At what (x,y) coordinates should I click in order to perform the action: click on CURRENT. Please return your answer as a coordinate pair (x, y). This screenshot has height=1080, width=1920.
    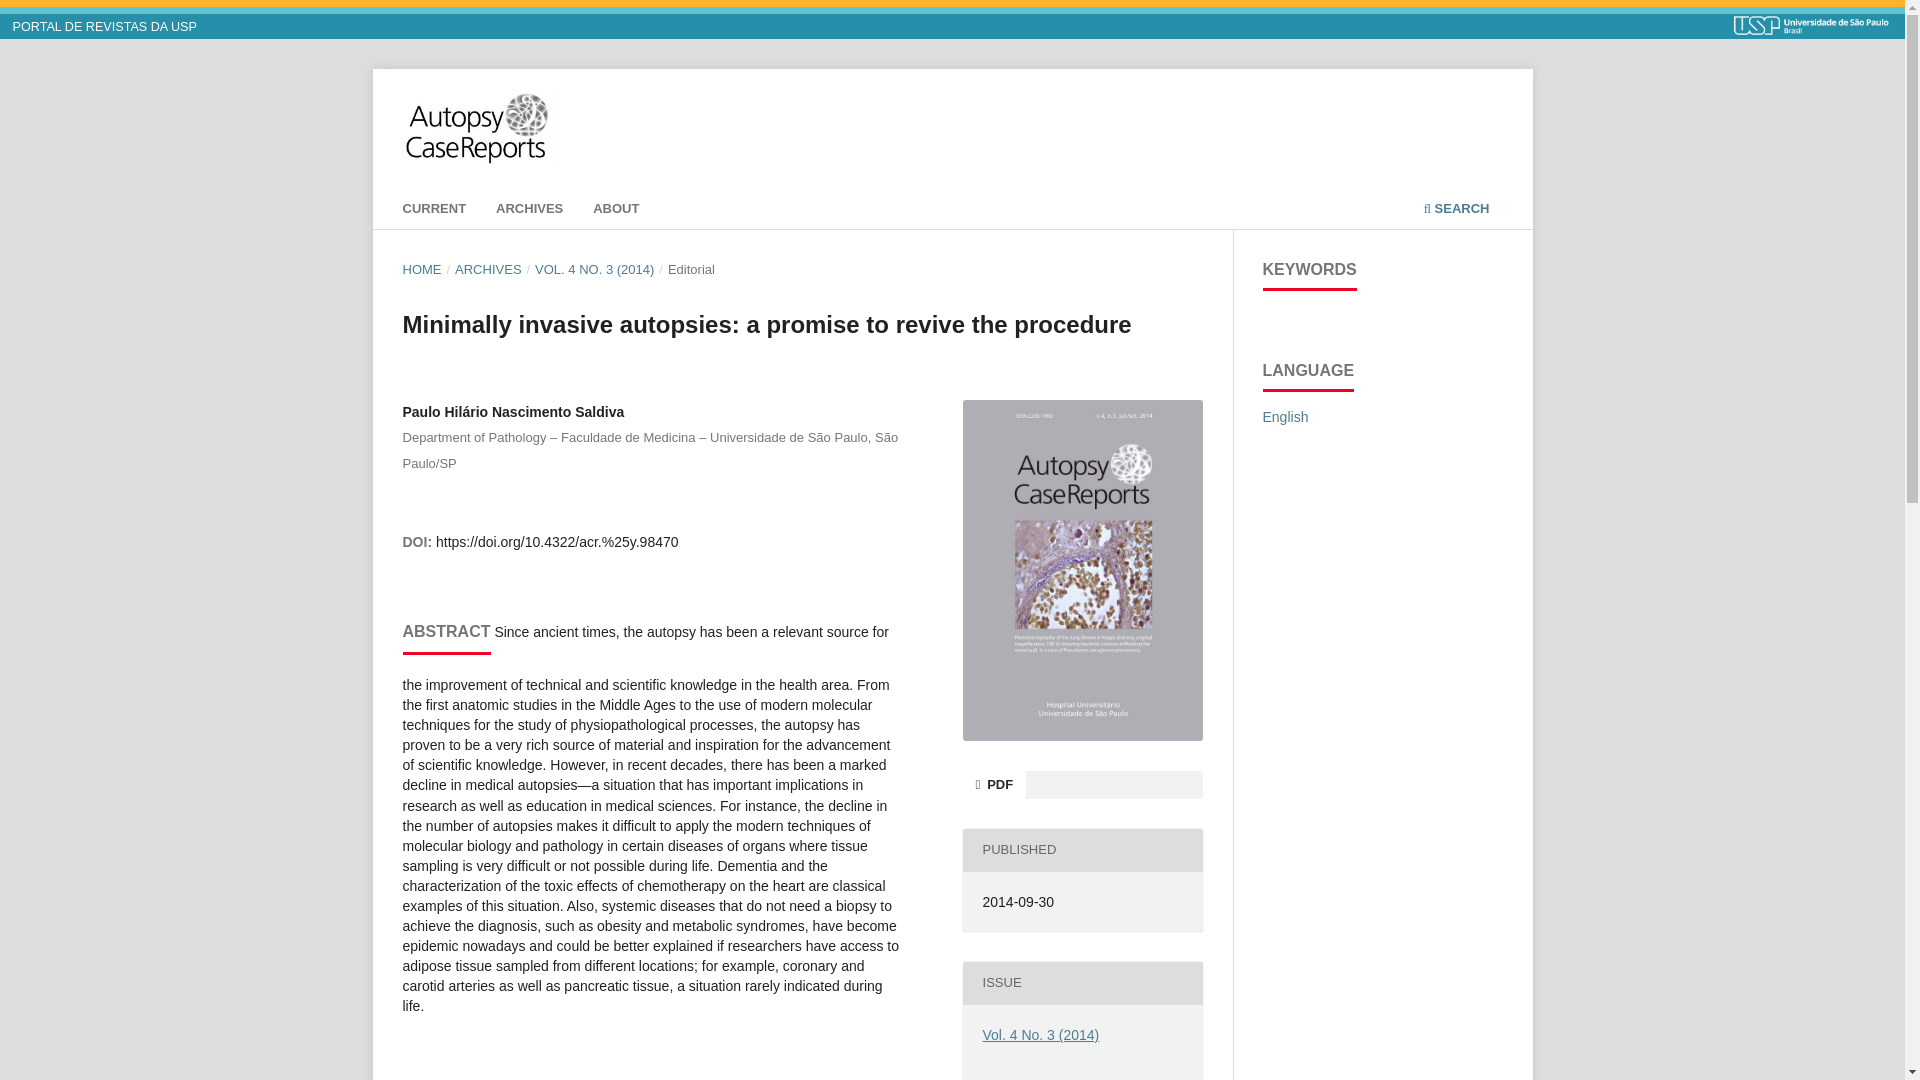
    Looking at the image, I should click on (434, 211).